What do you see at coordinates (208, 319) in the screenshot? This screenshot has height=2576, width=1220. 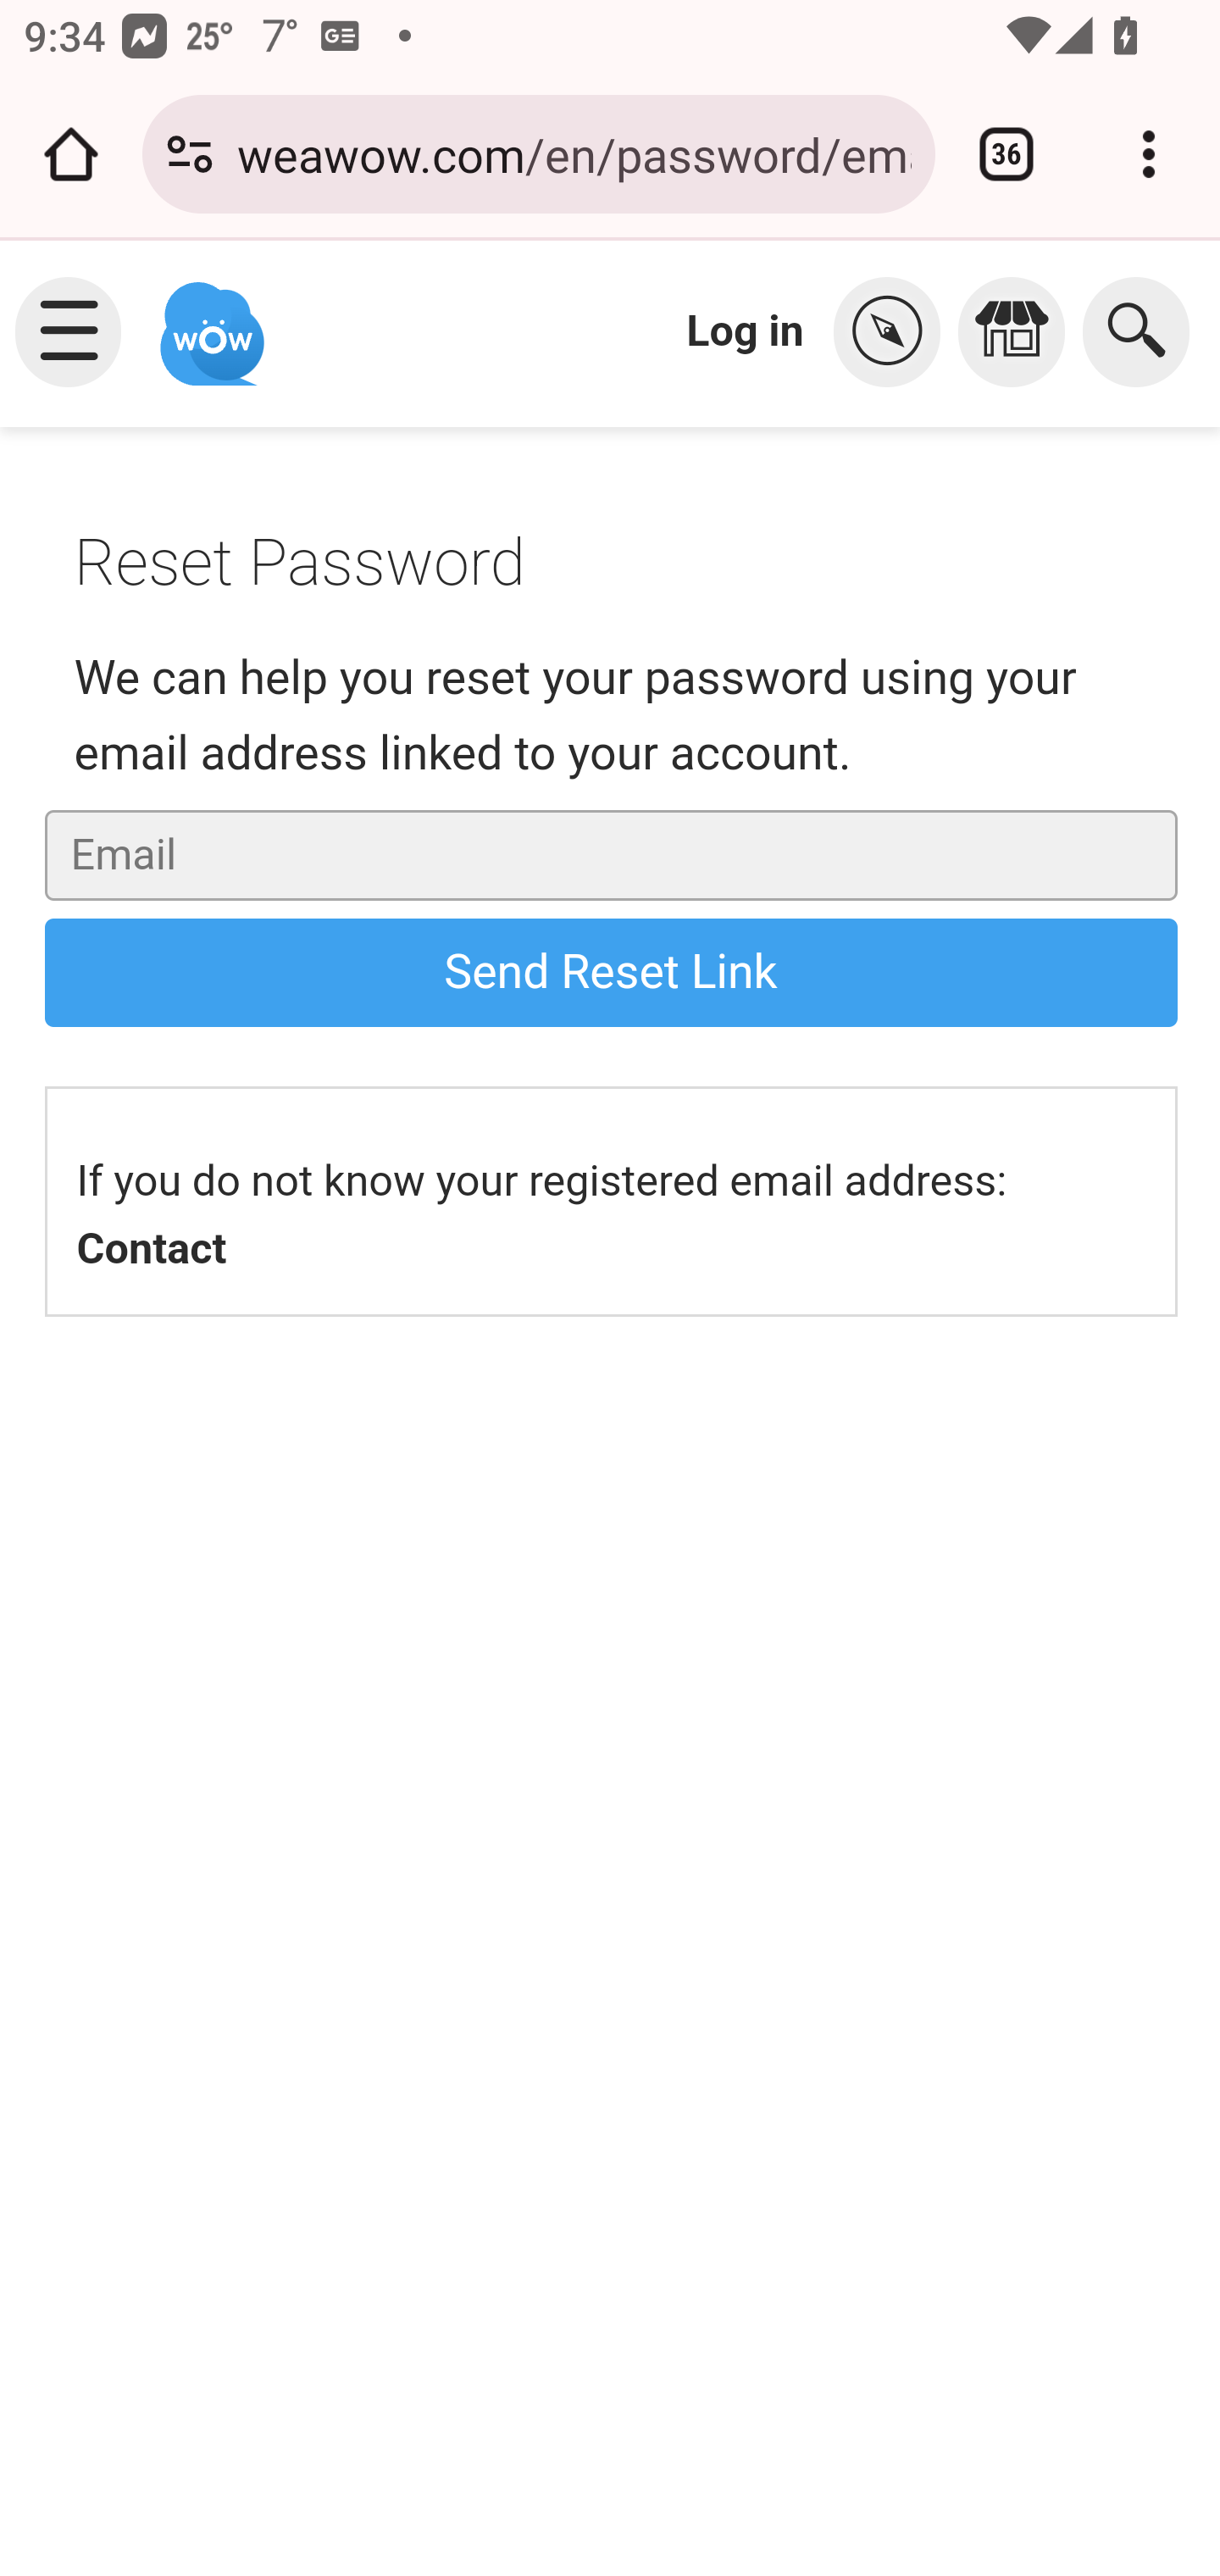 I see `Weawow` at bounding box center [208, 319].